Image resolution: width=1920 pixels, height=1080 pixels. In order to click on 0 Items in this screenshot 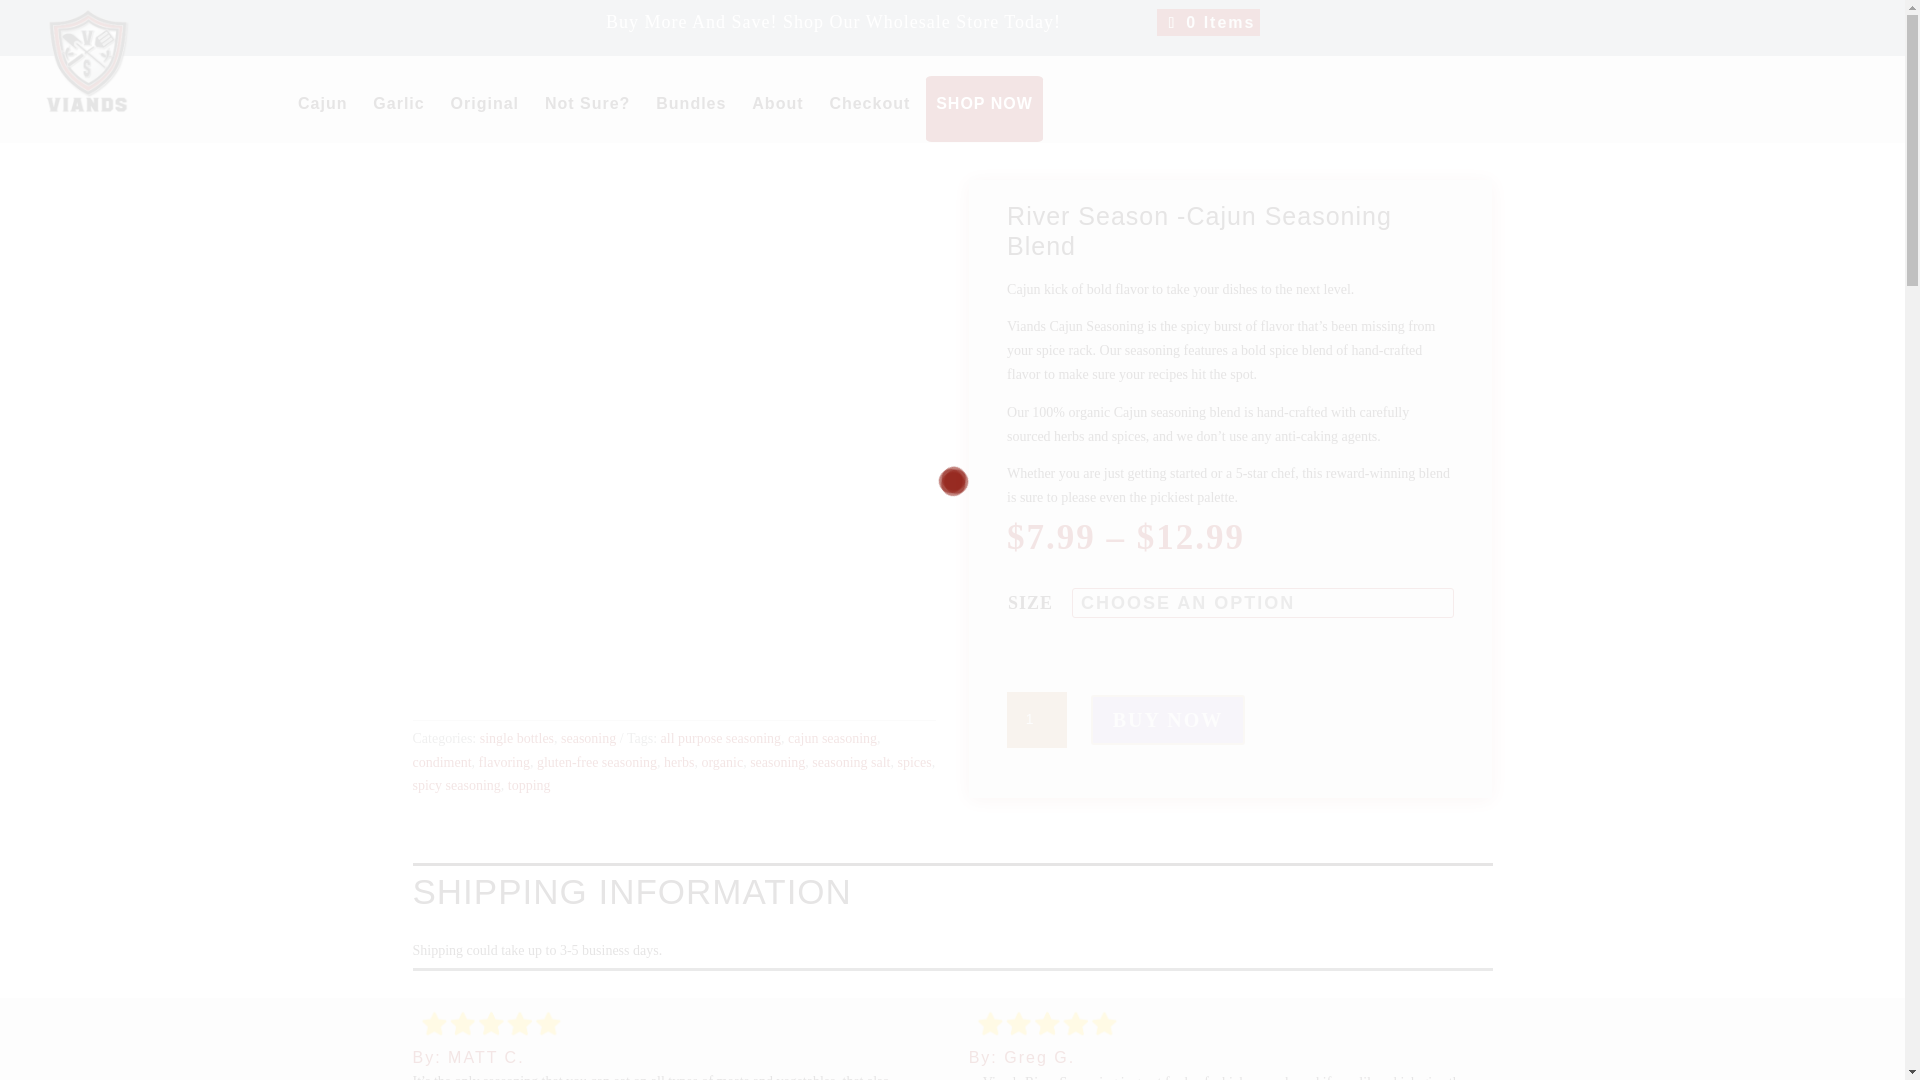, I will do `click(1208, 22)`.